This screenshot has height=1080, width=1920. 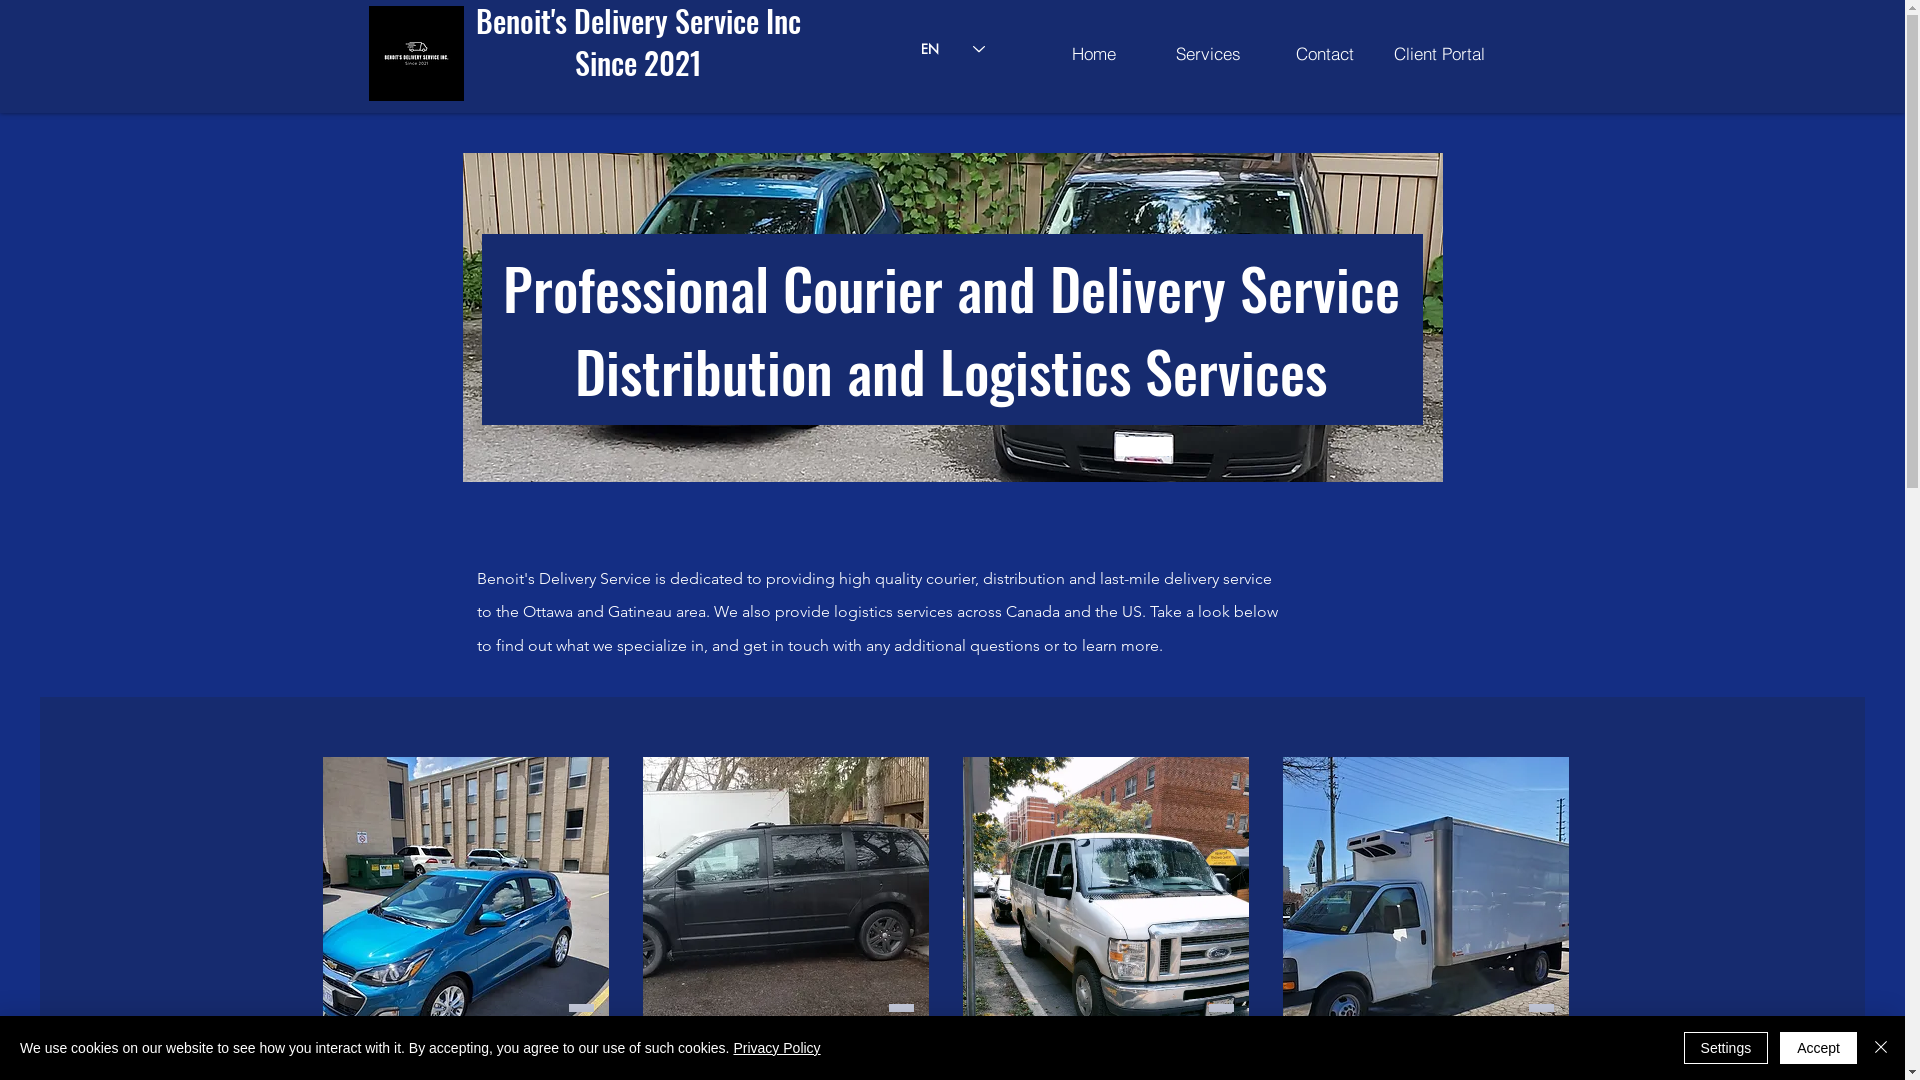 What do you see at coordinates (776, 1048) in the screenshot?
I see `Privacy Policy` at bounding box center [776, 1048].